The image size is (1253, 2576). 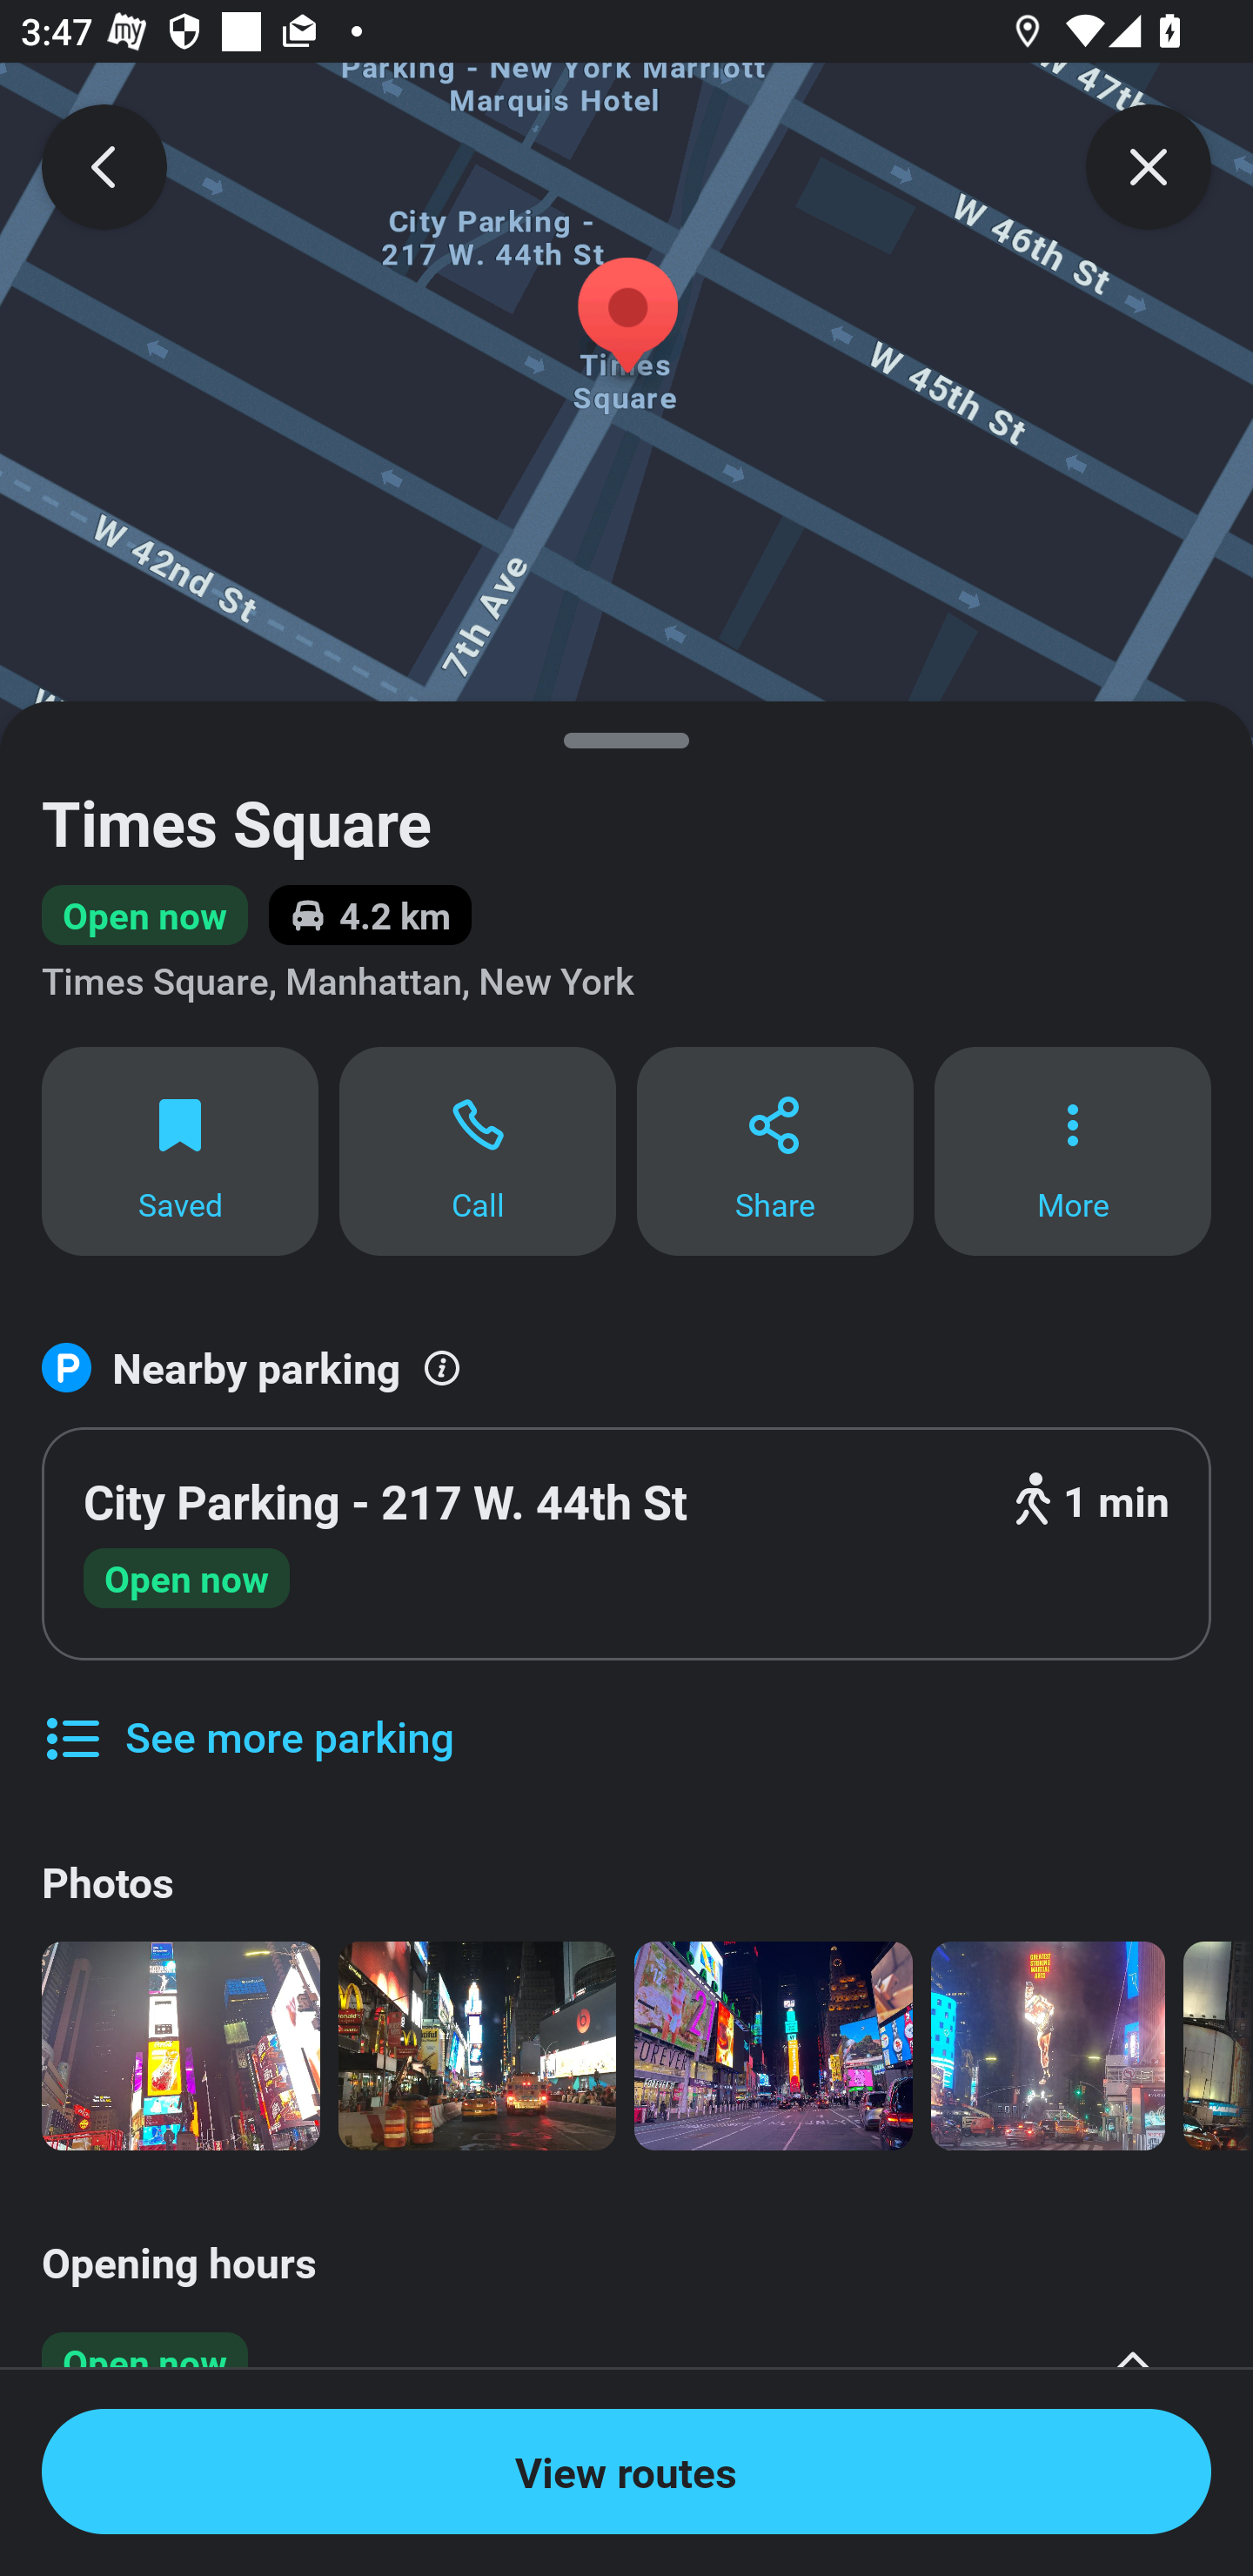 I want to click on City Parking - 217 W. 44th St 1 min Open now, so click(x=626, y=1544).